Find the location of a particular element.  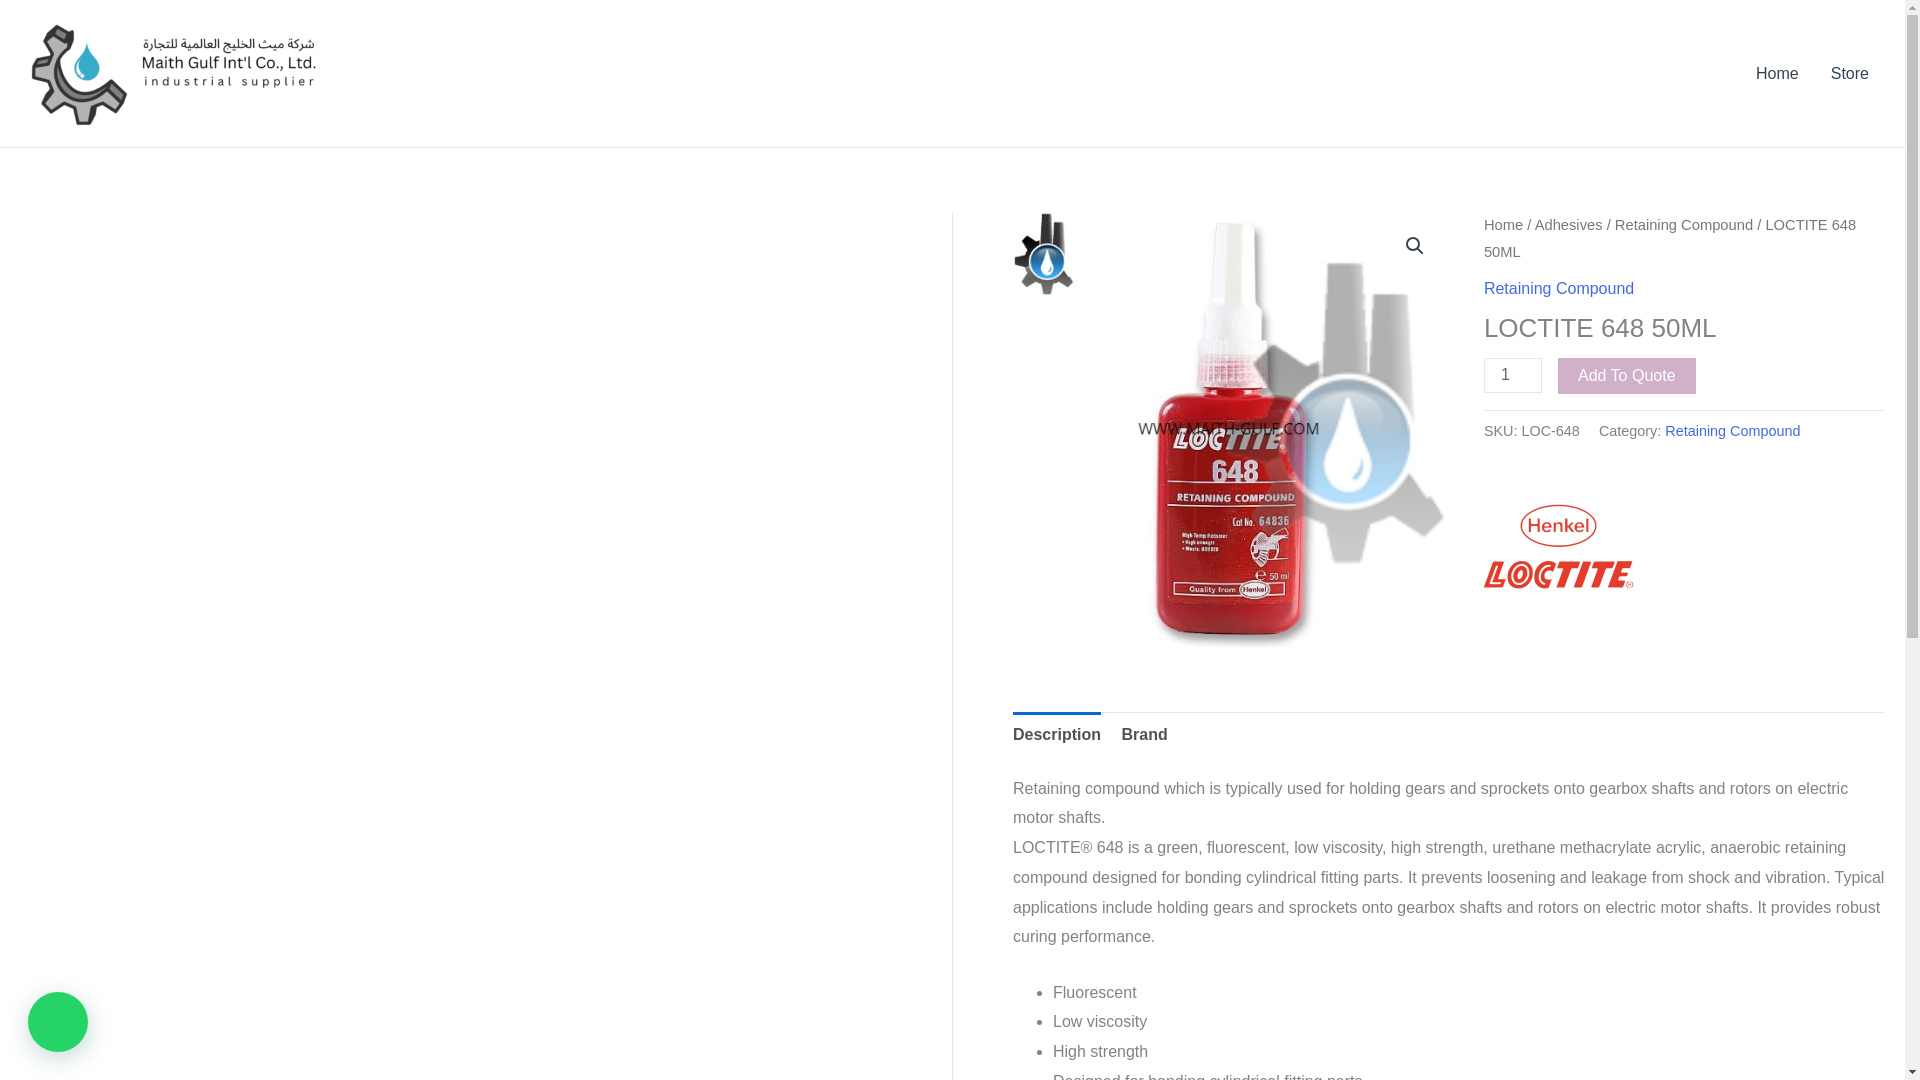

Add To Quote is located at coordinates (1626, 376).